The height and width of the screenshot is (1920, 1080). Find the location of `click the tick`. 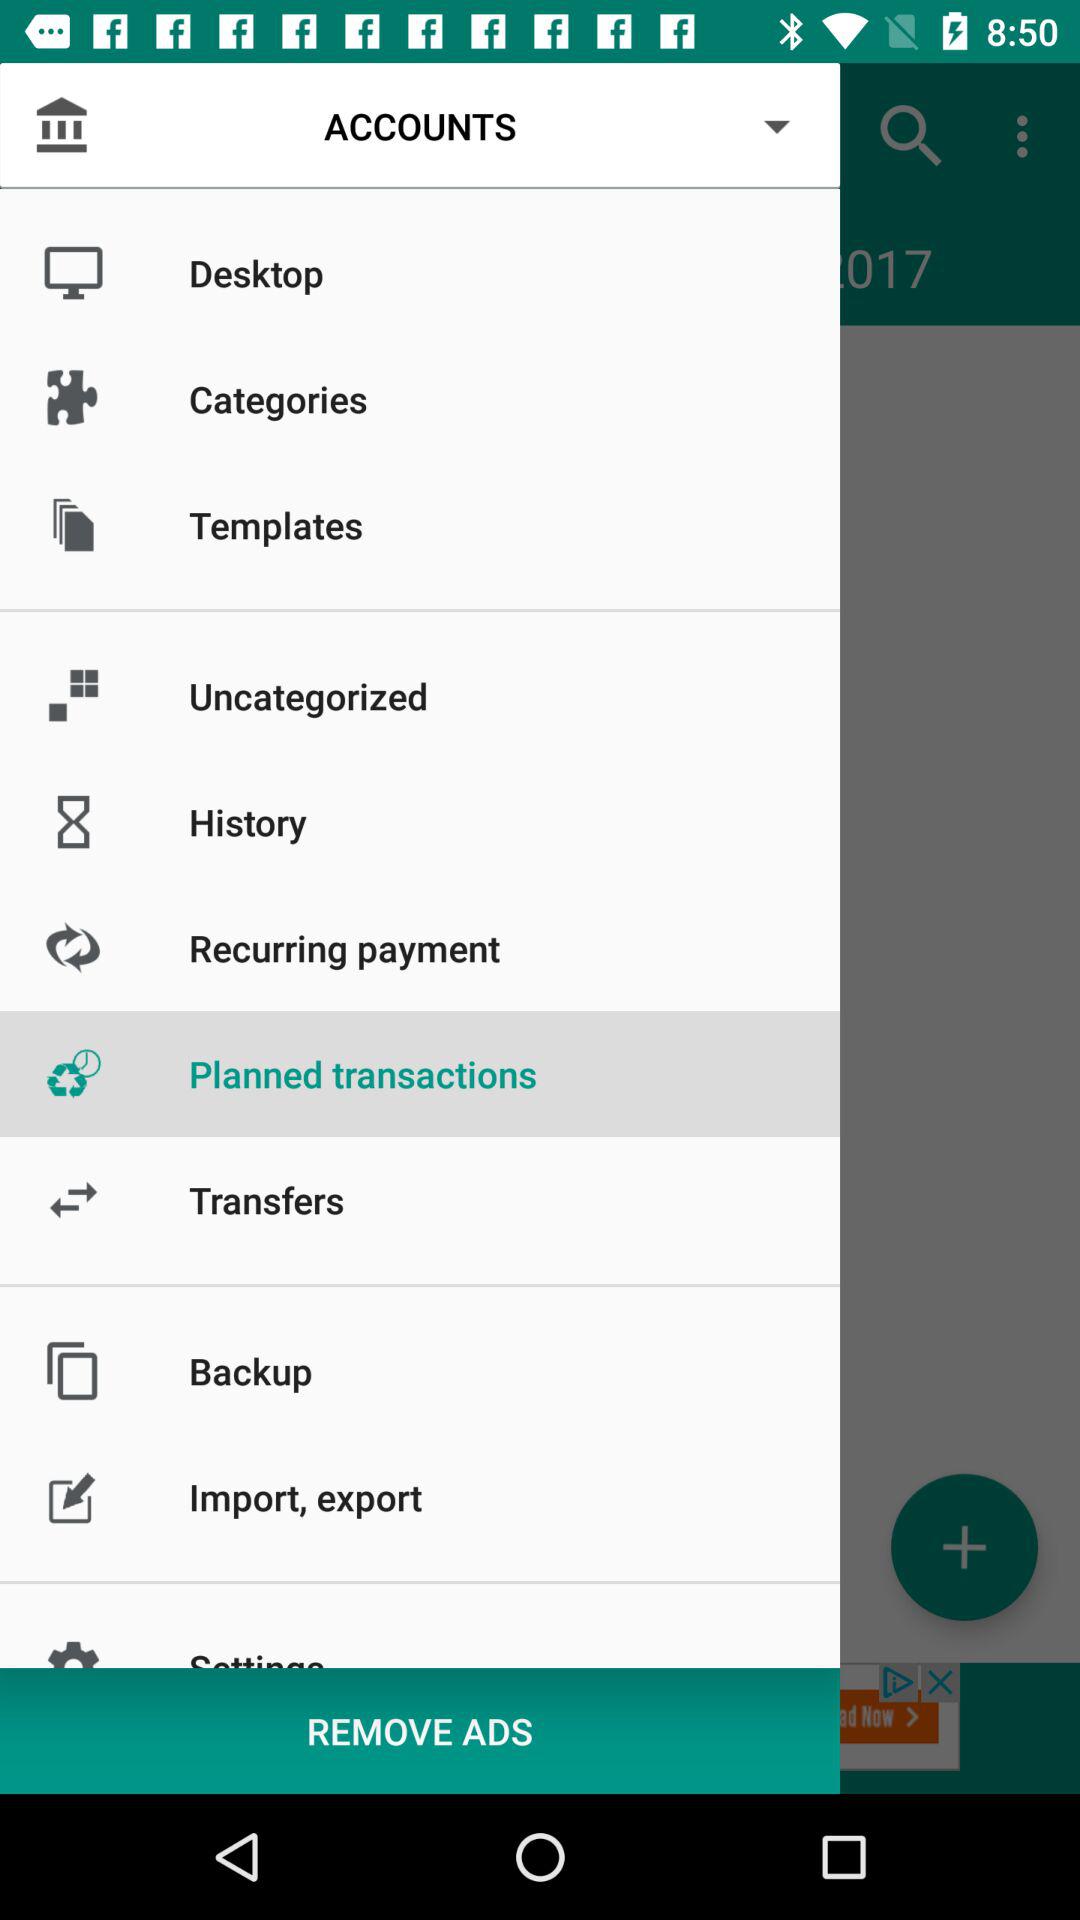

click the tick is located at coordinates (964, 1546).